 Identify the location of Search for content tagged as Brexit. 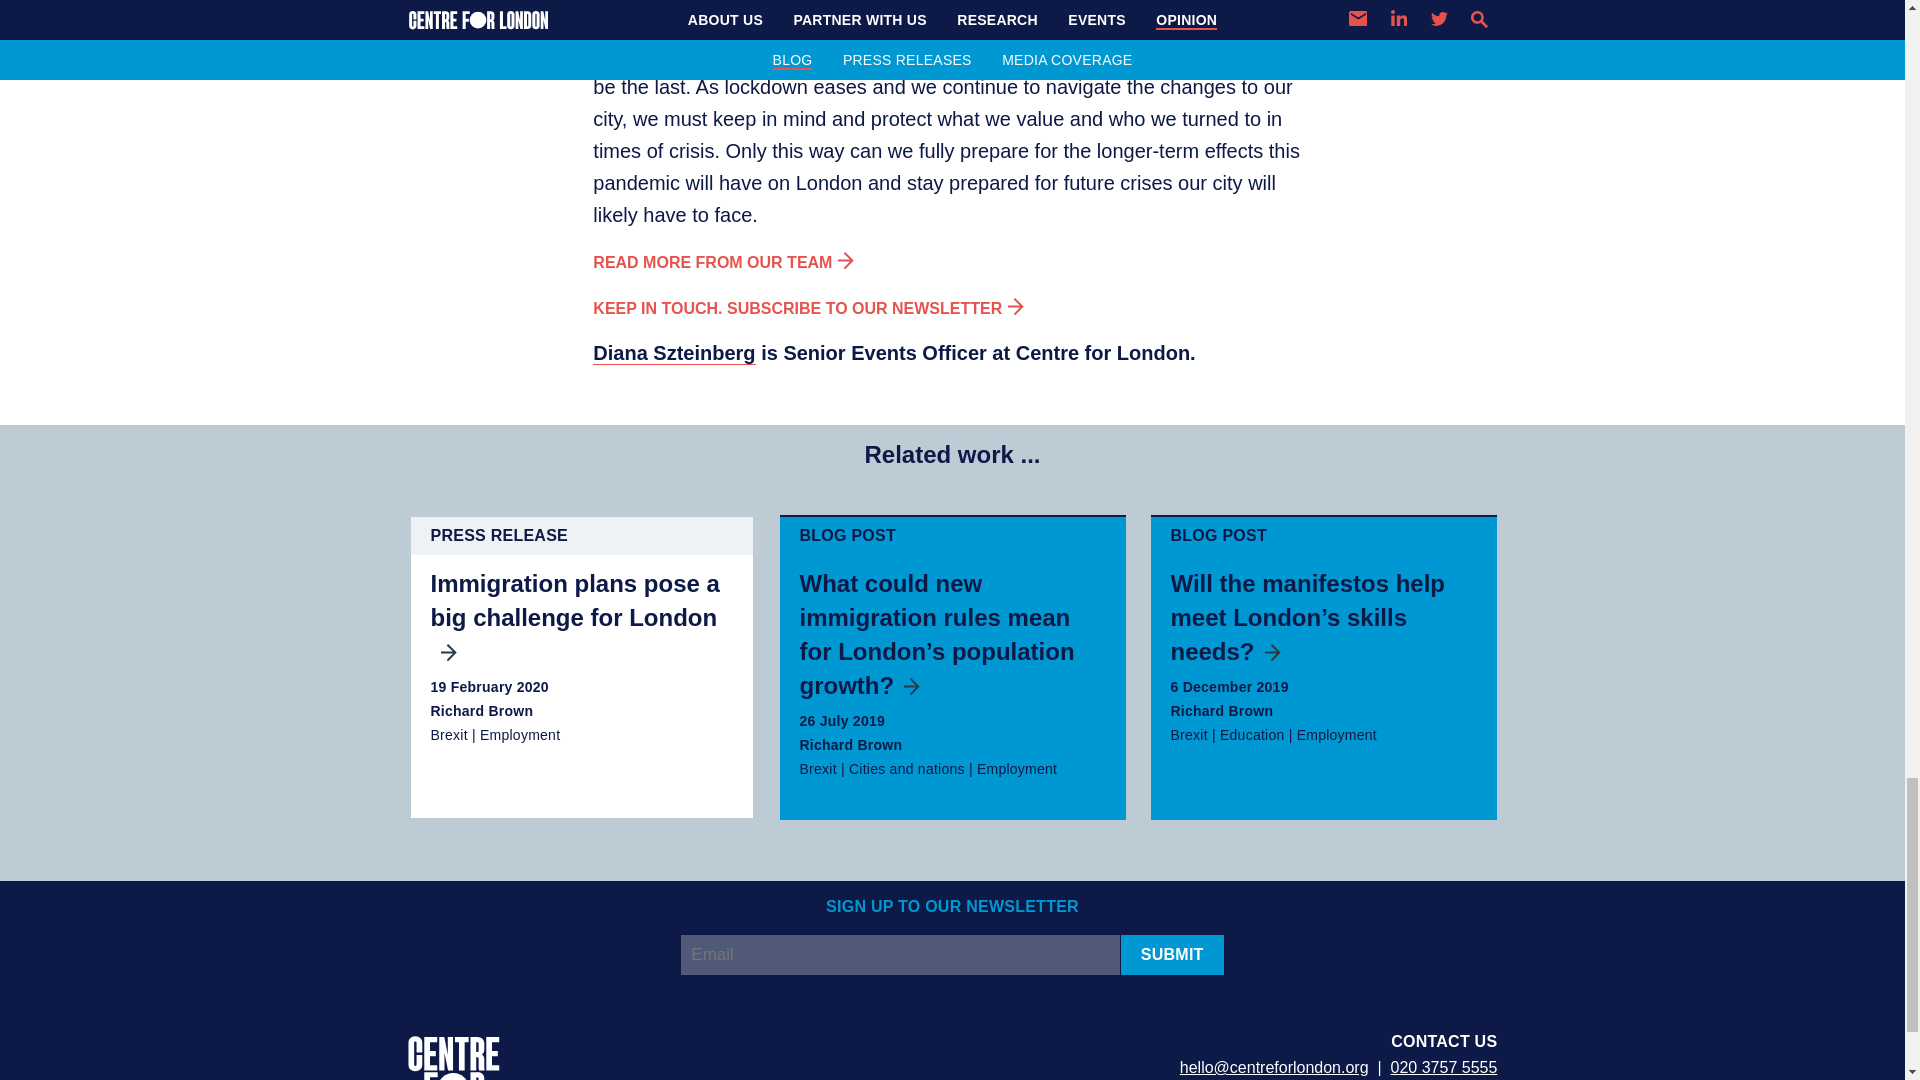
(818, 768).